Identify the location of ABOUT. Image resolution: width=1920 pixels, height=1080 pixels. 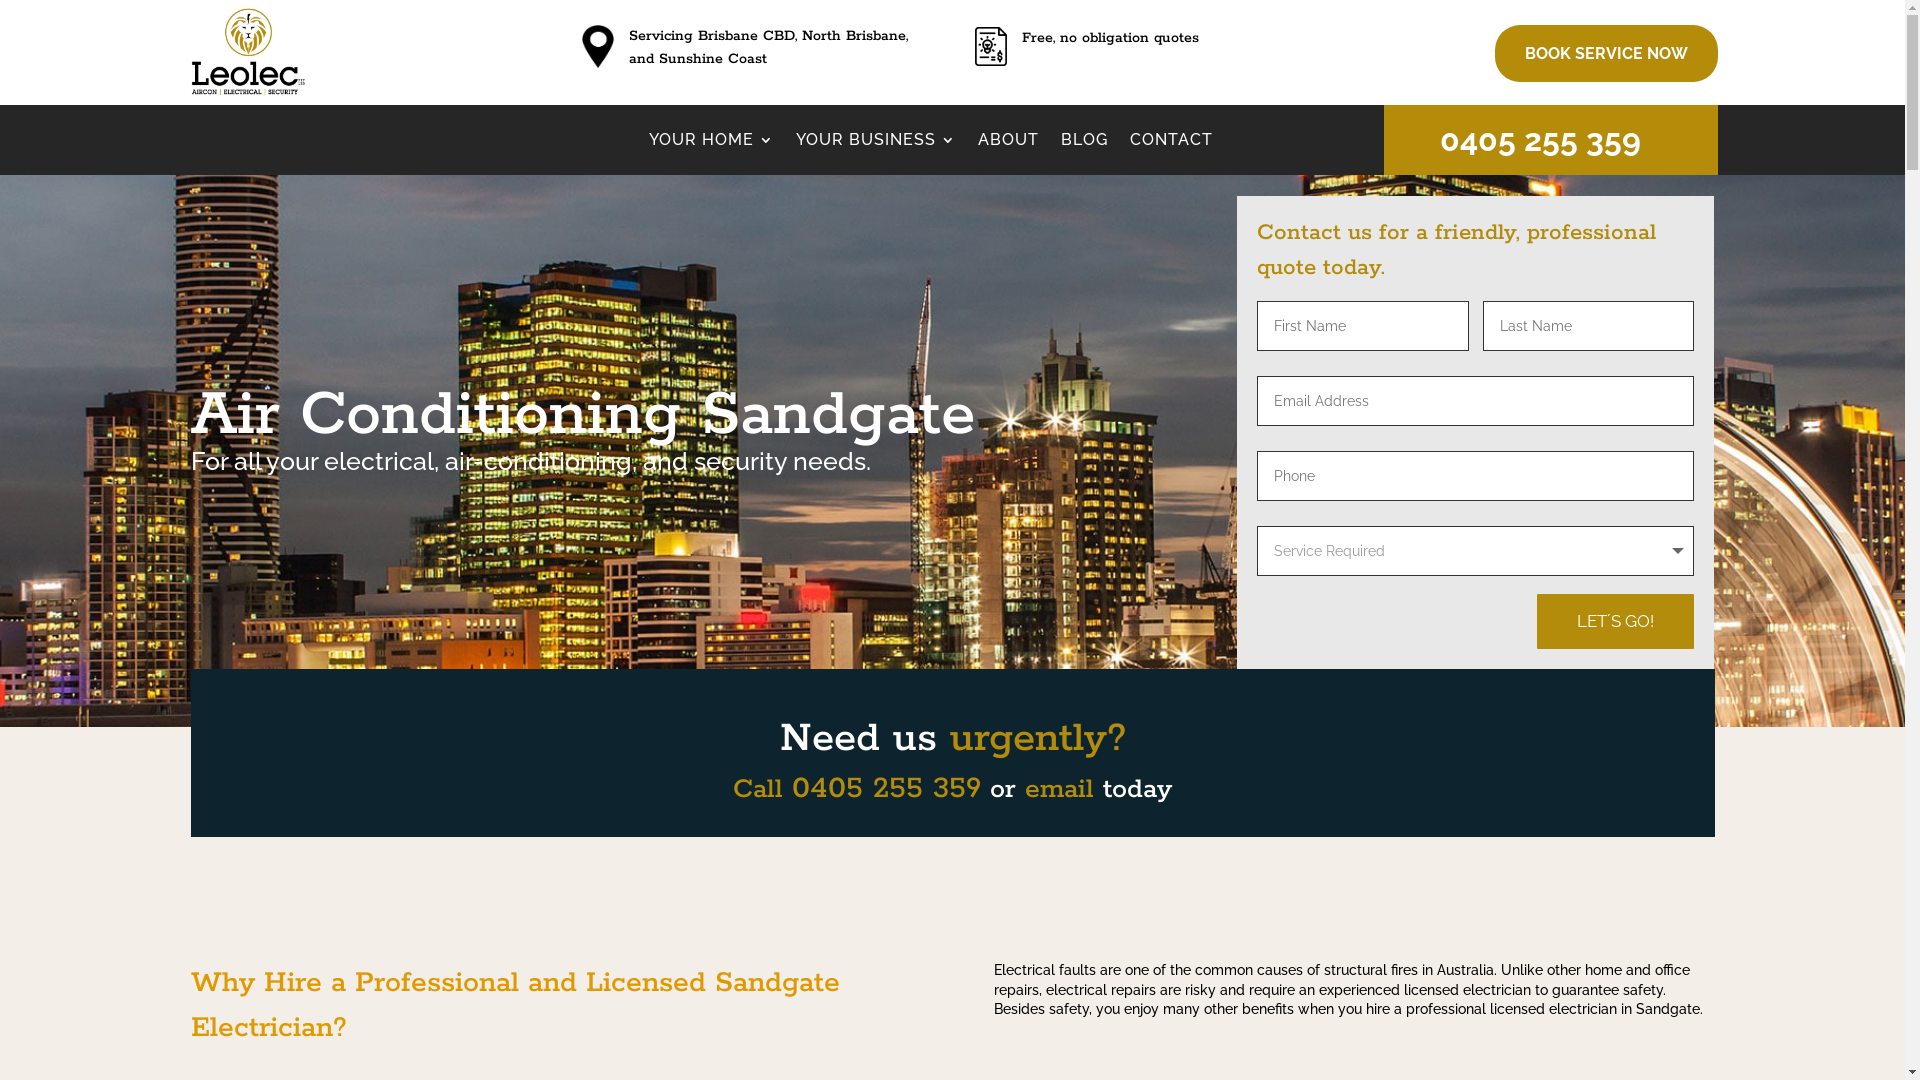
(1008, 144).